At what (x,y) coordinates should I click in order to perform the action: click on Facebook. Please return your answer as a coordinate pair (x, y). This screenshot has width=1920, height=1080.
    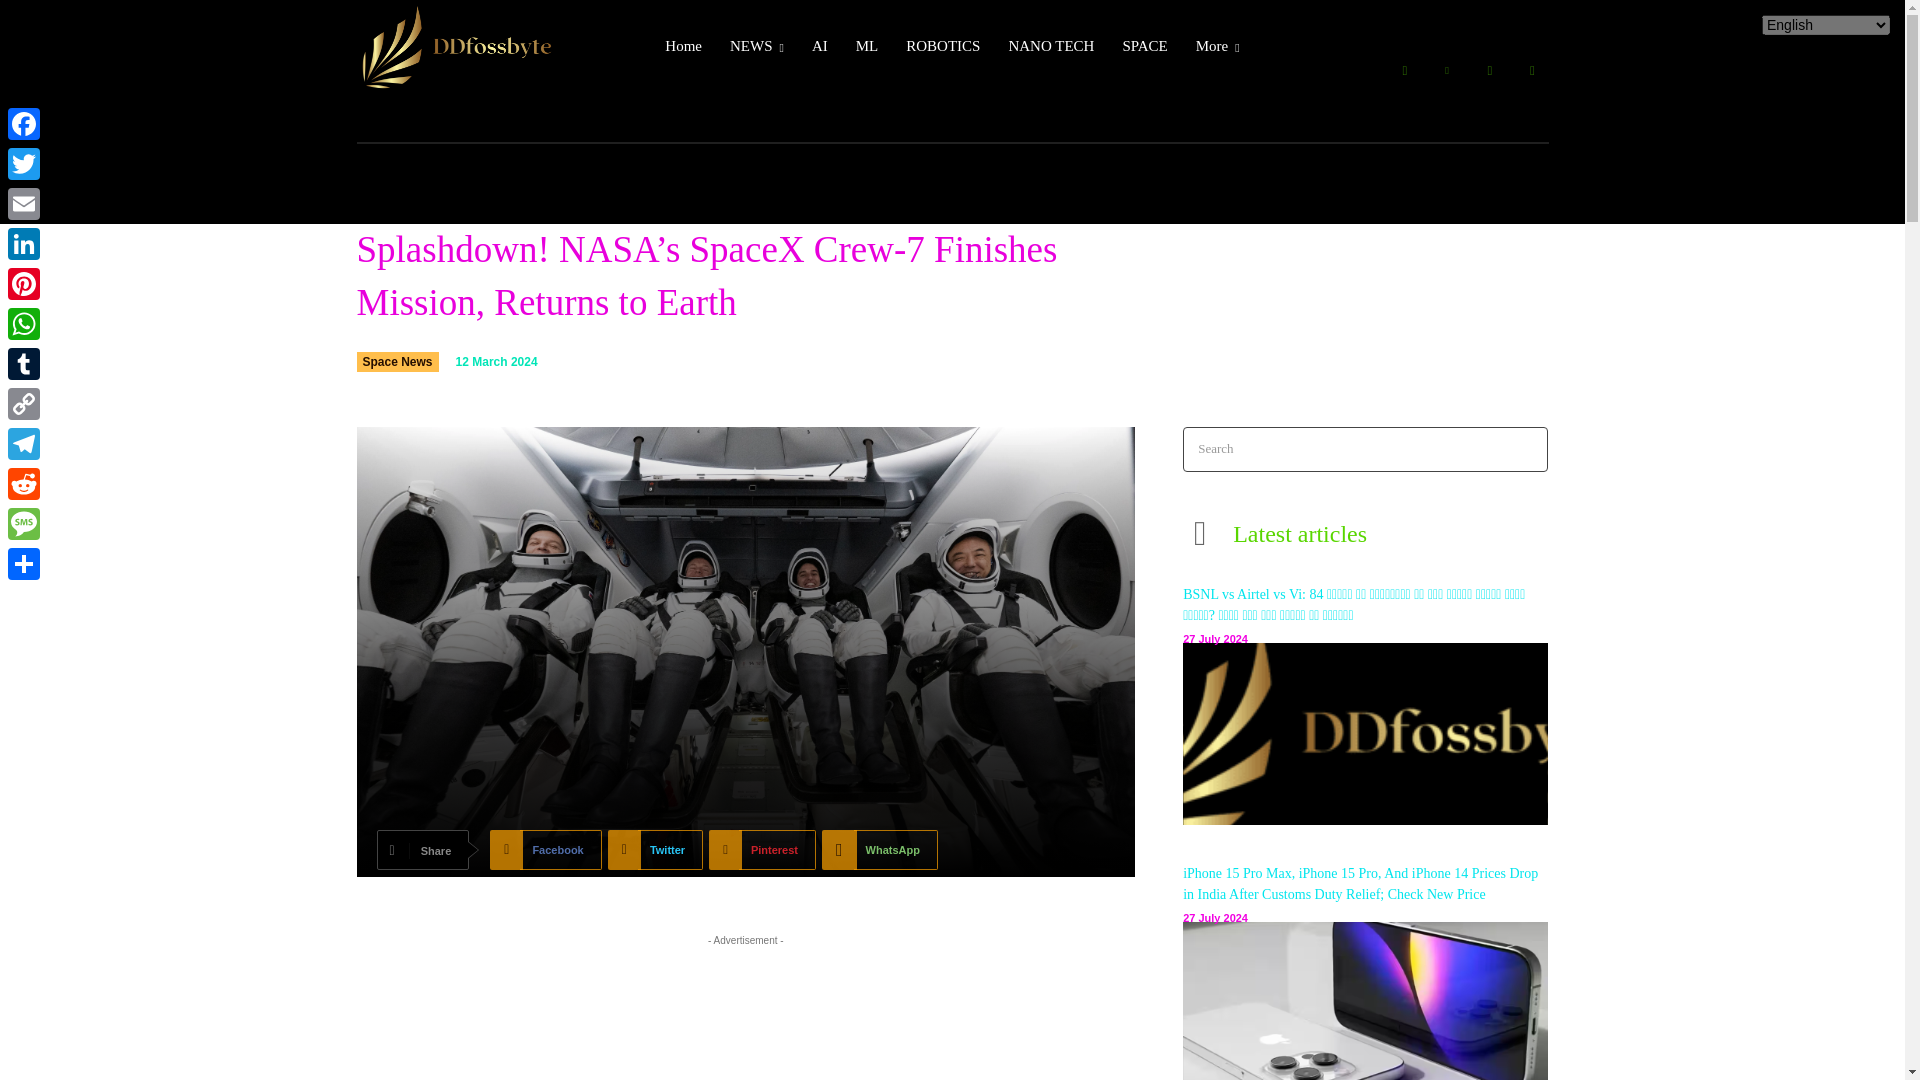
    Looking at the image, I should click on (1404, 71).